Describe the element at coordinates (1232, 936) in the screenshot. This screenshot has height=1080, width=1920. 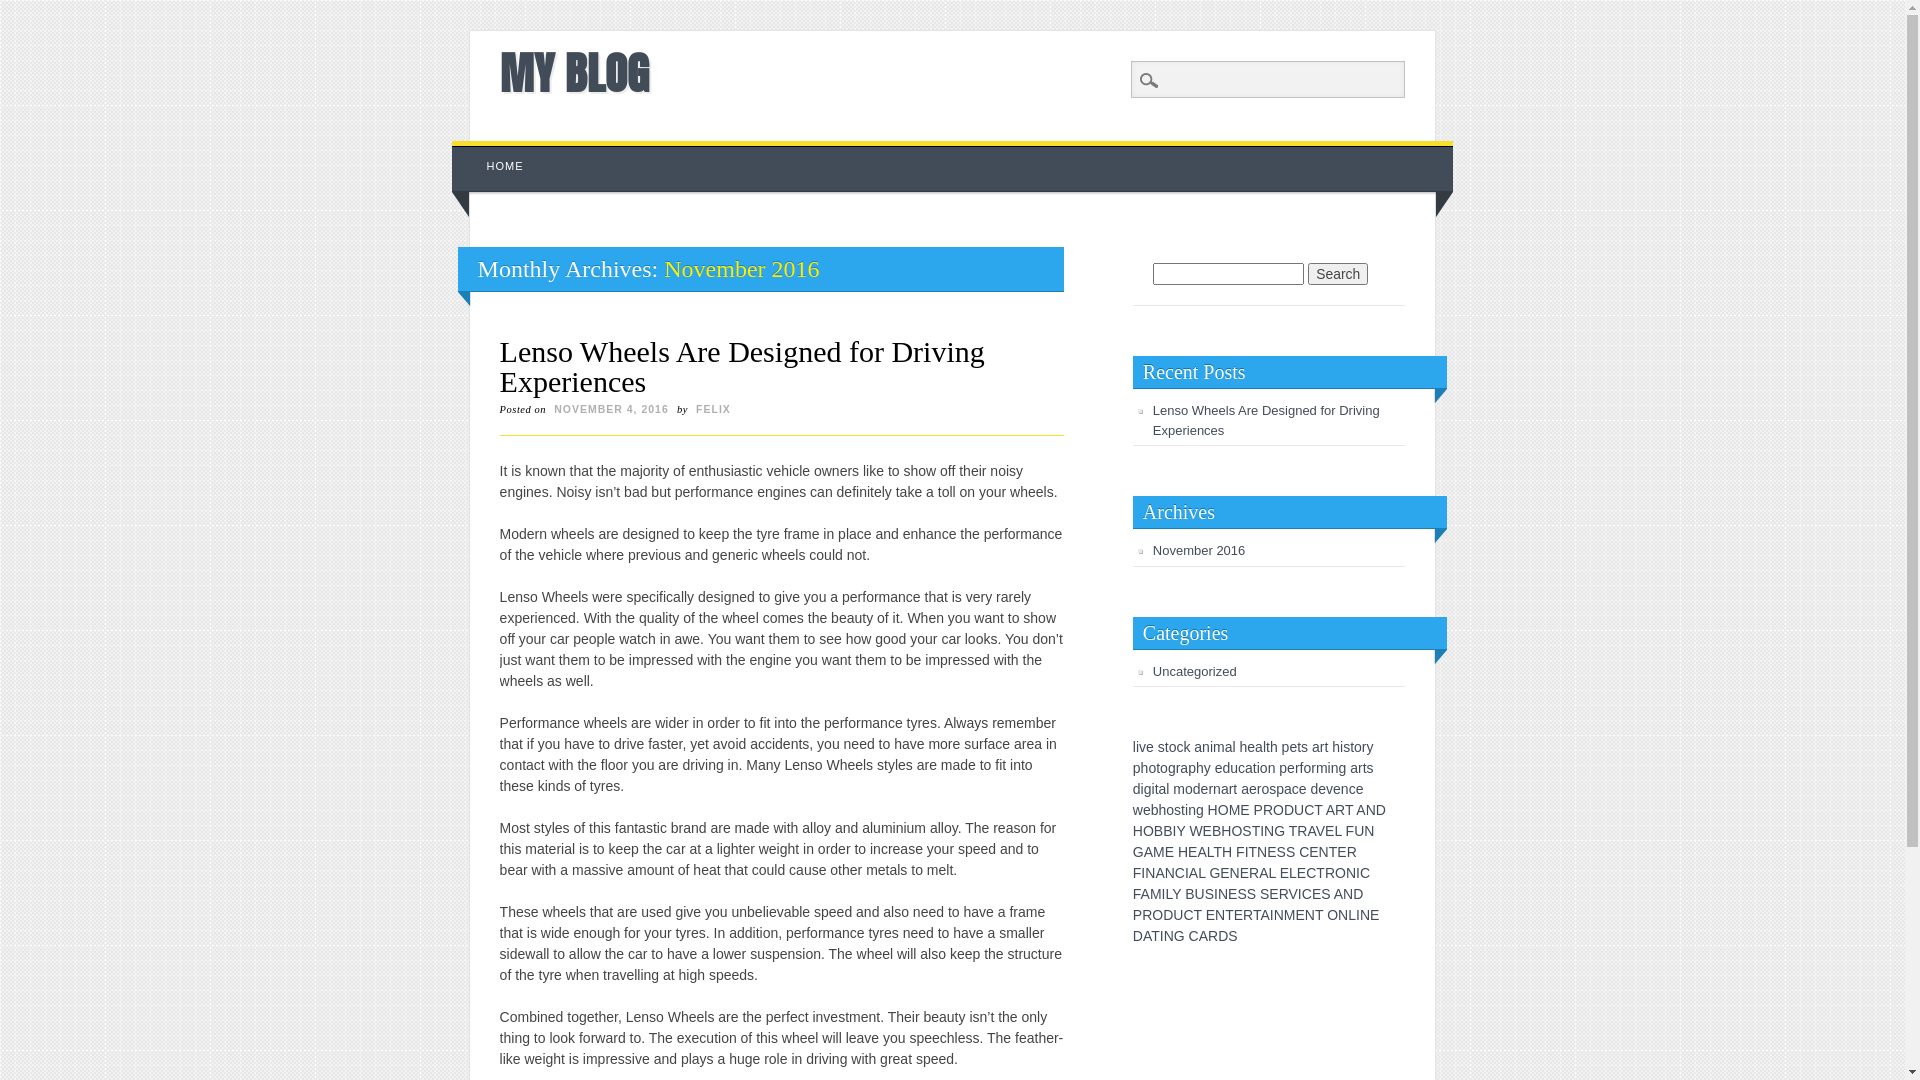
I see `S` at that location.